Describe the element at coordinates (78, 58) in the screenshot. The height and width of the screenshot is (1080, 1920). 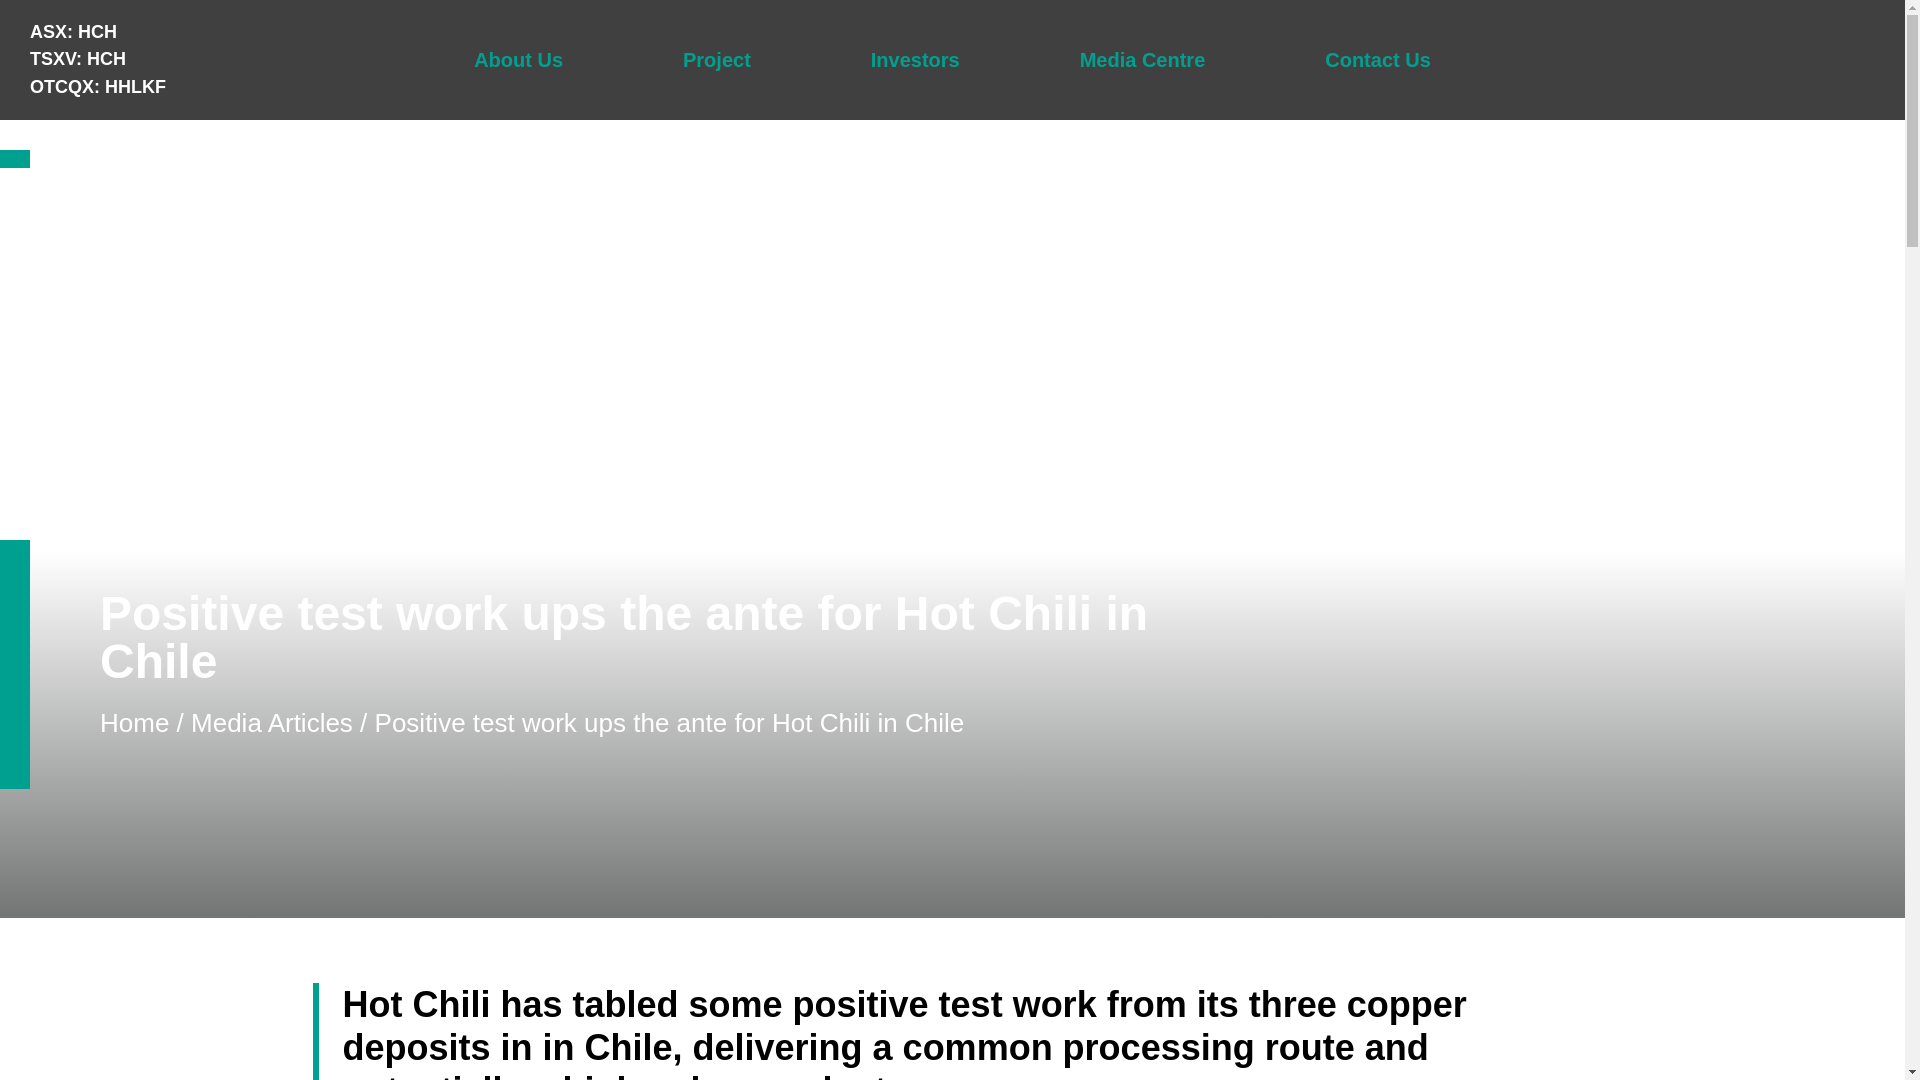
I see `TSXV: HCH` at that location.